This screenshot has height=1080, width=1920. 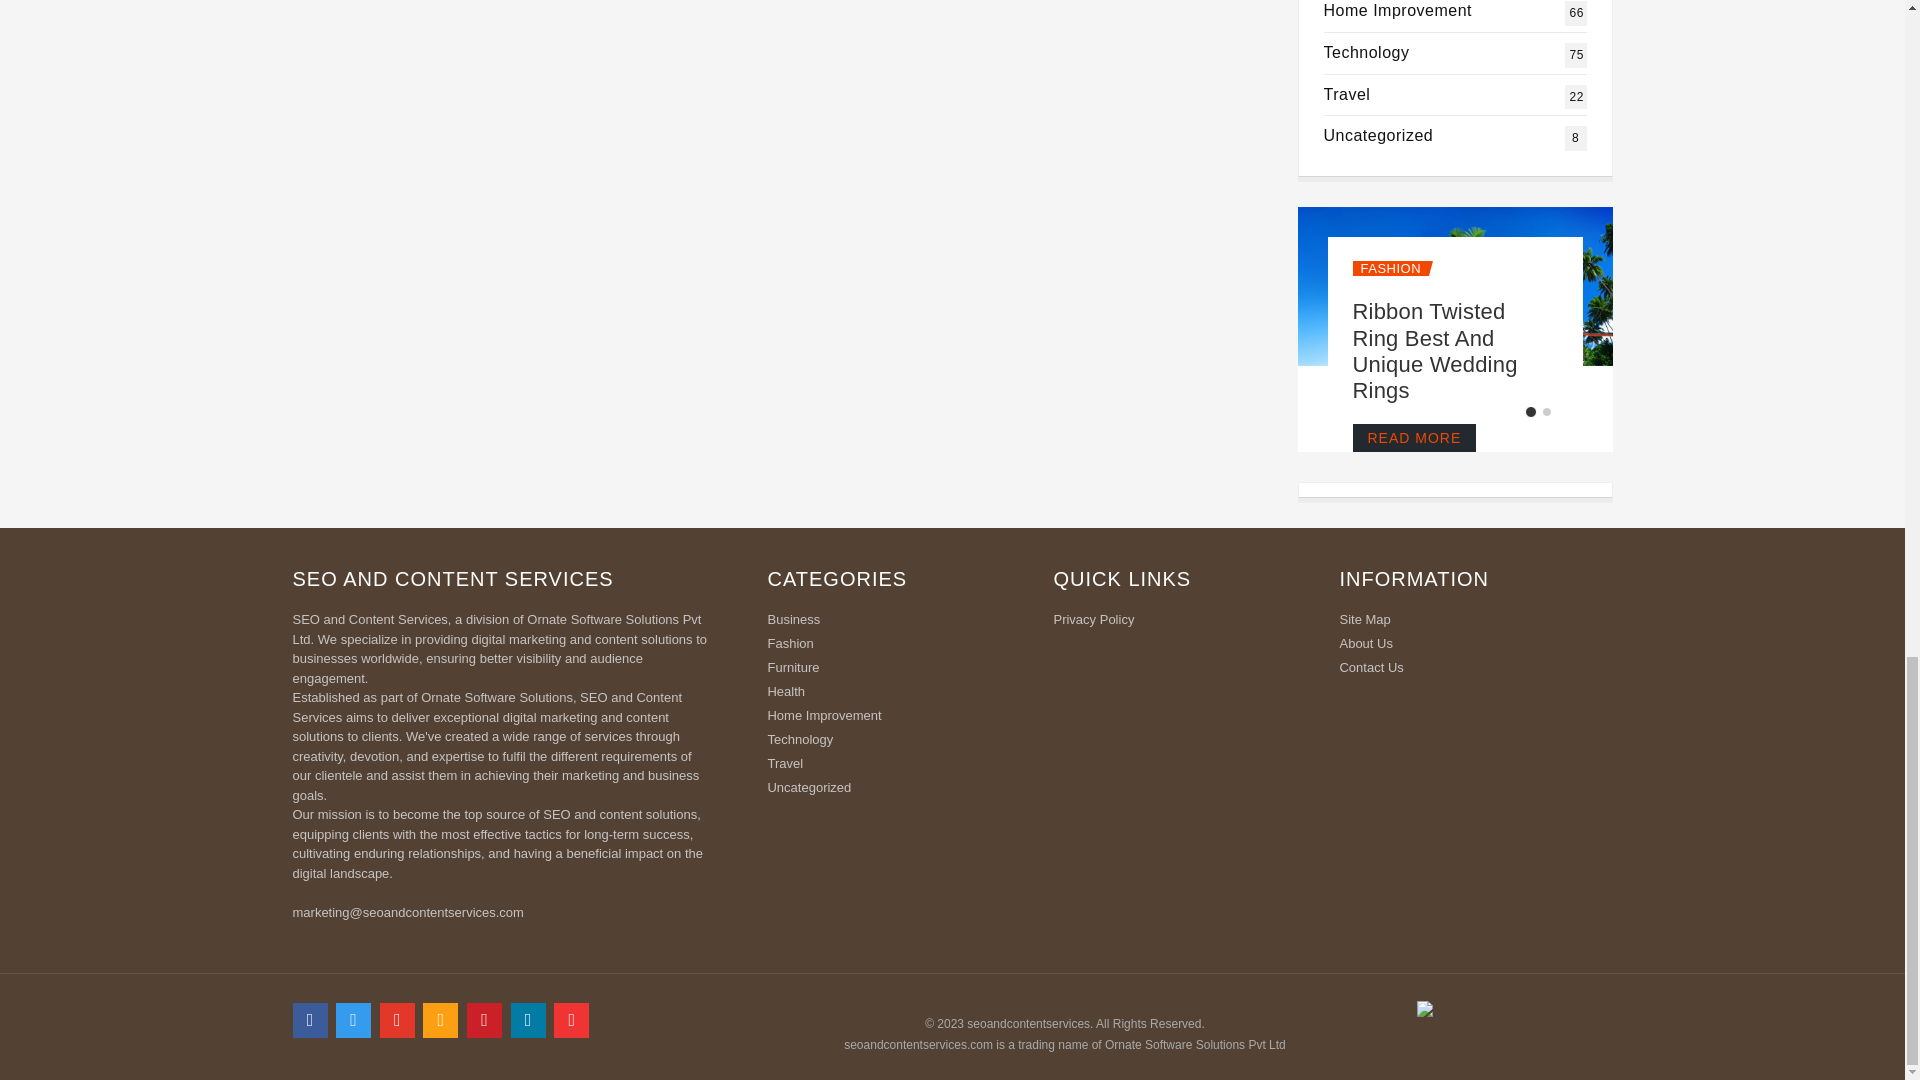 What do you see at coordinates (1366, 52) in the screenshot?
I see `Travel` at bounding box center [1366, 52].